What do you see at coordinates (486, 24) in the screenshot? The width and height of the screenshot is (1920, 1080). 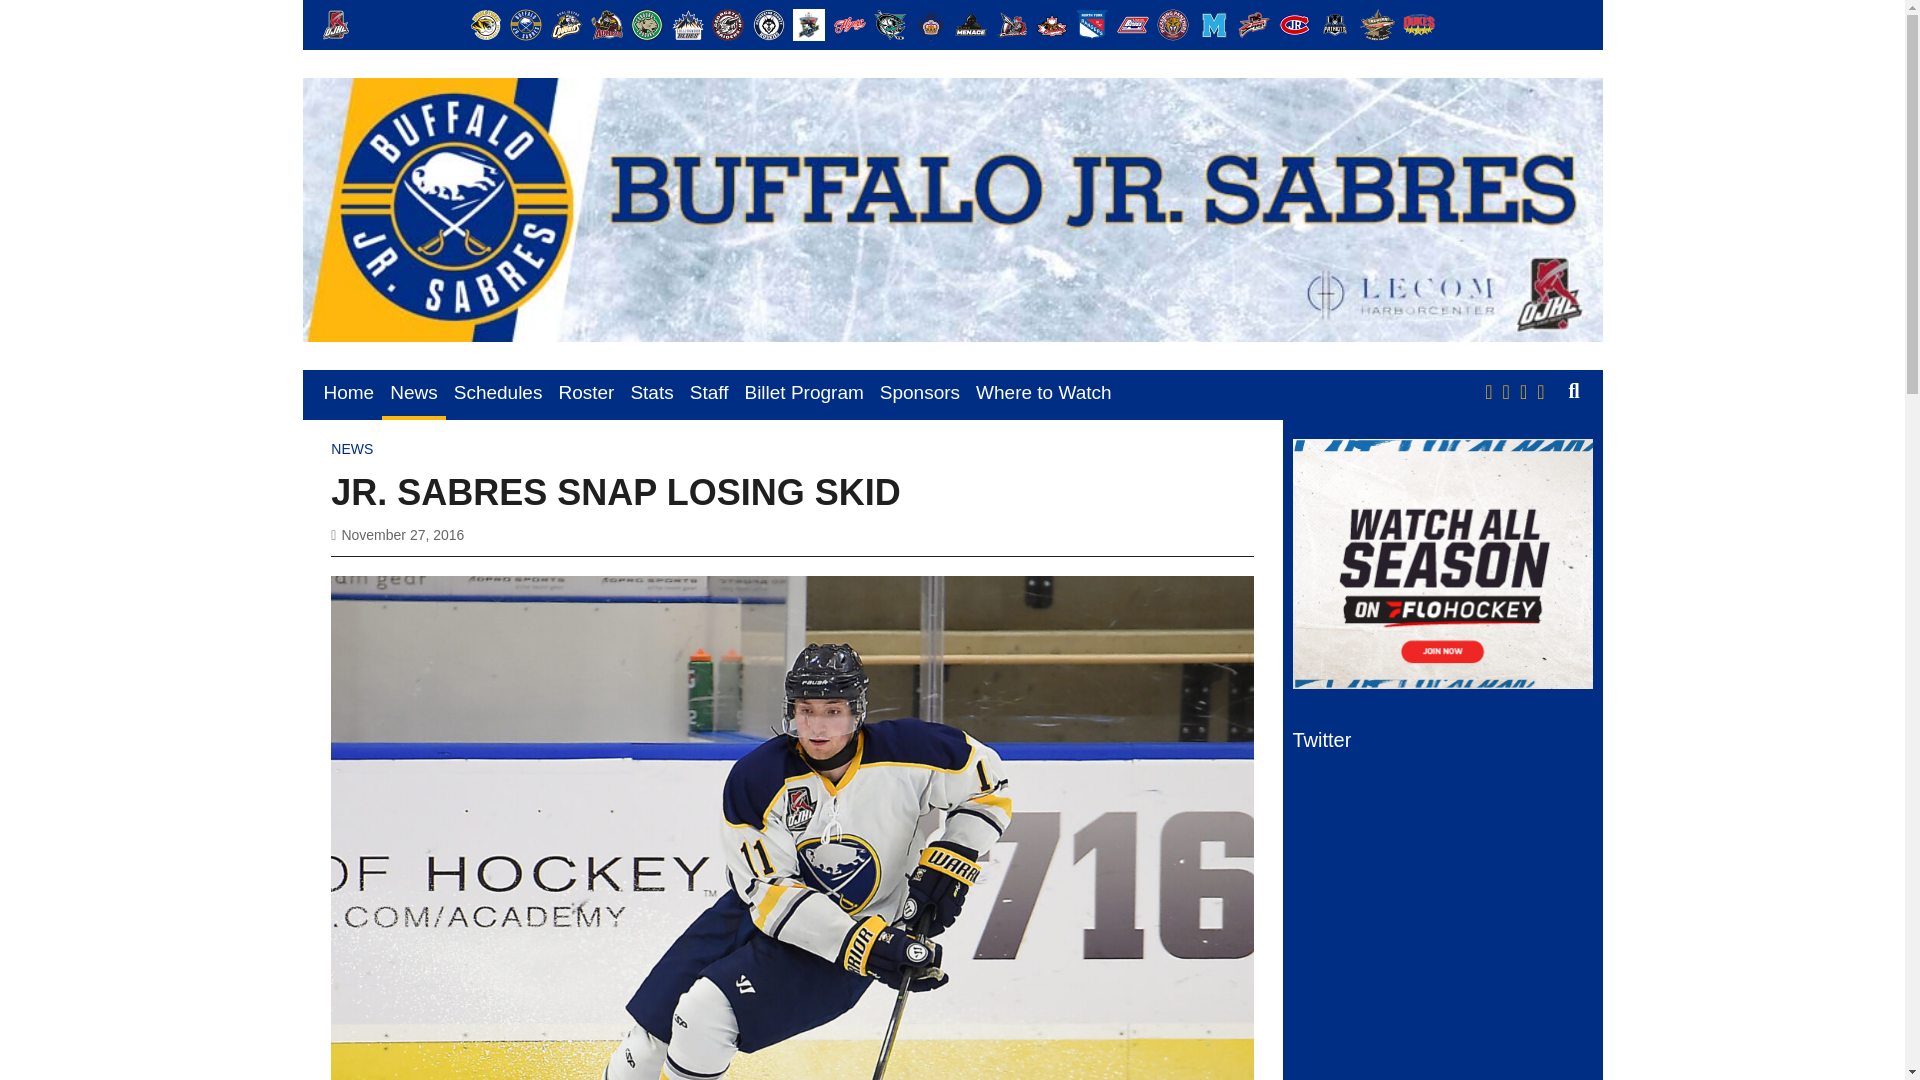 I see `Aurora Tigers` at bounding box center [486, 24].